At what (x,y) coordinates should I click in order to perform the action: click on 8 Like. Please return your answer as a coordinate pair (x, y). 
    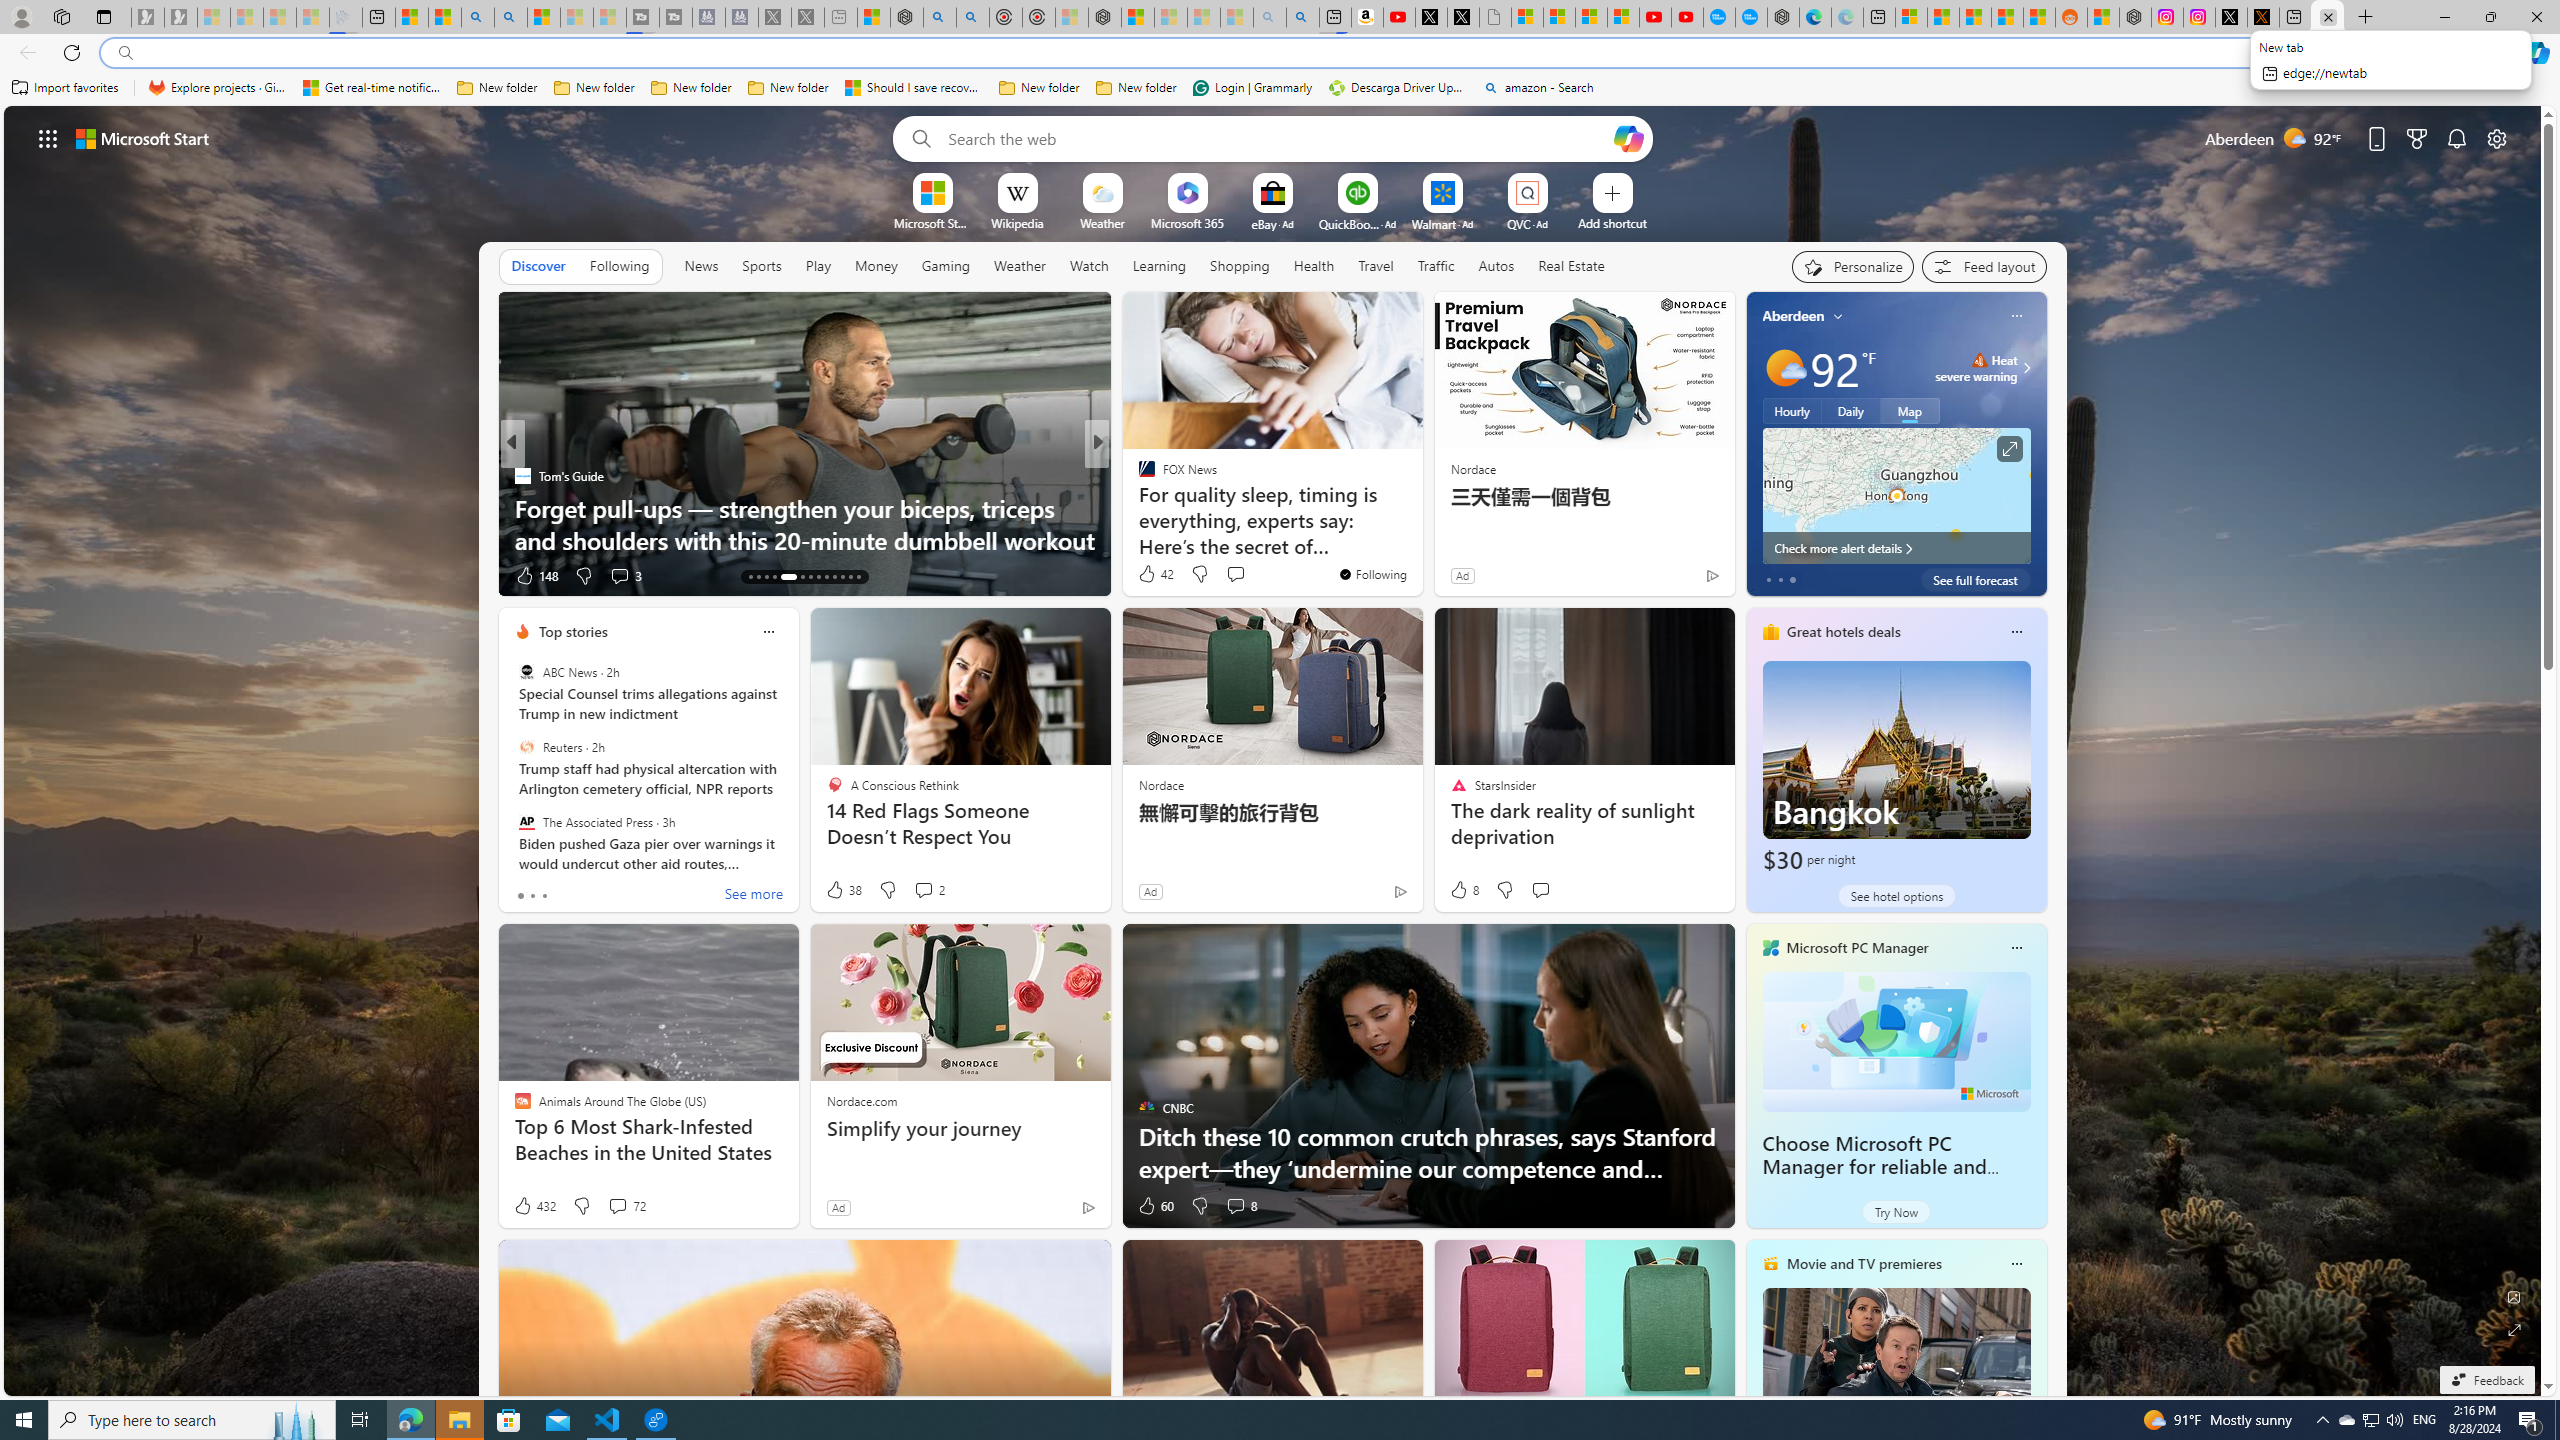
    Looking at the image, I should click on (1462, 890).